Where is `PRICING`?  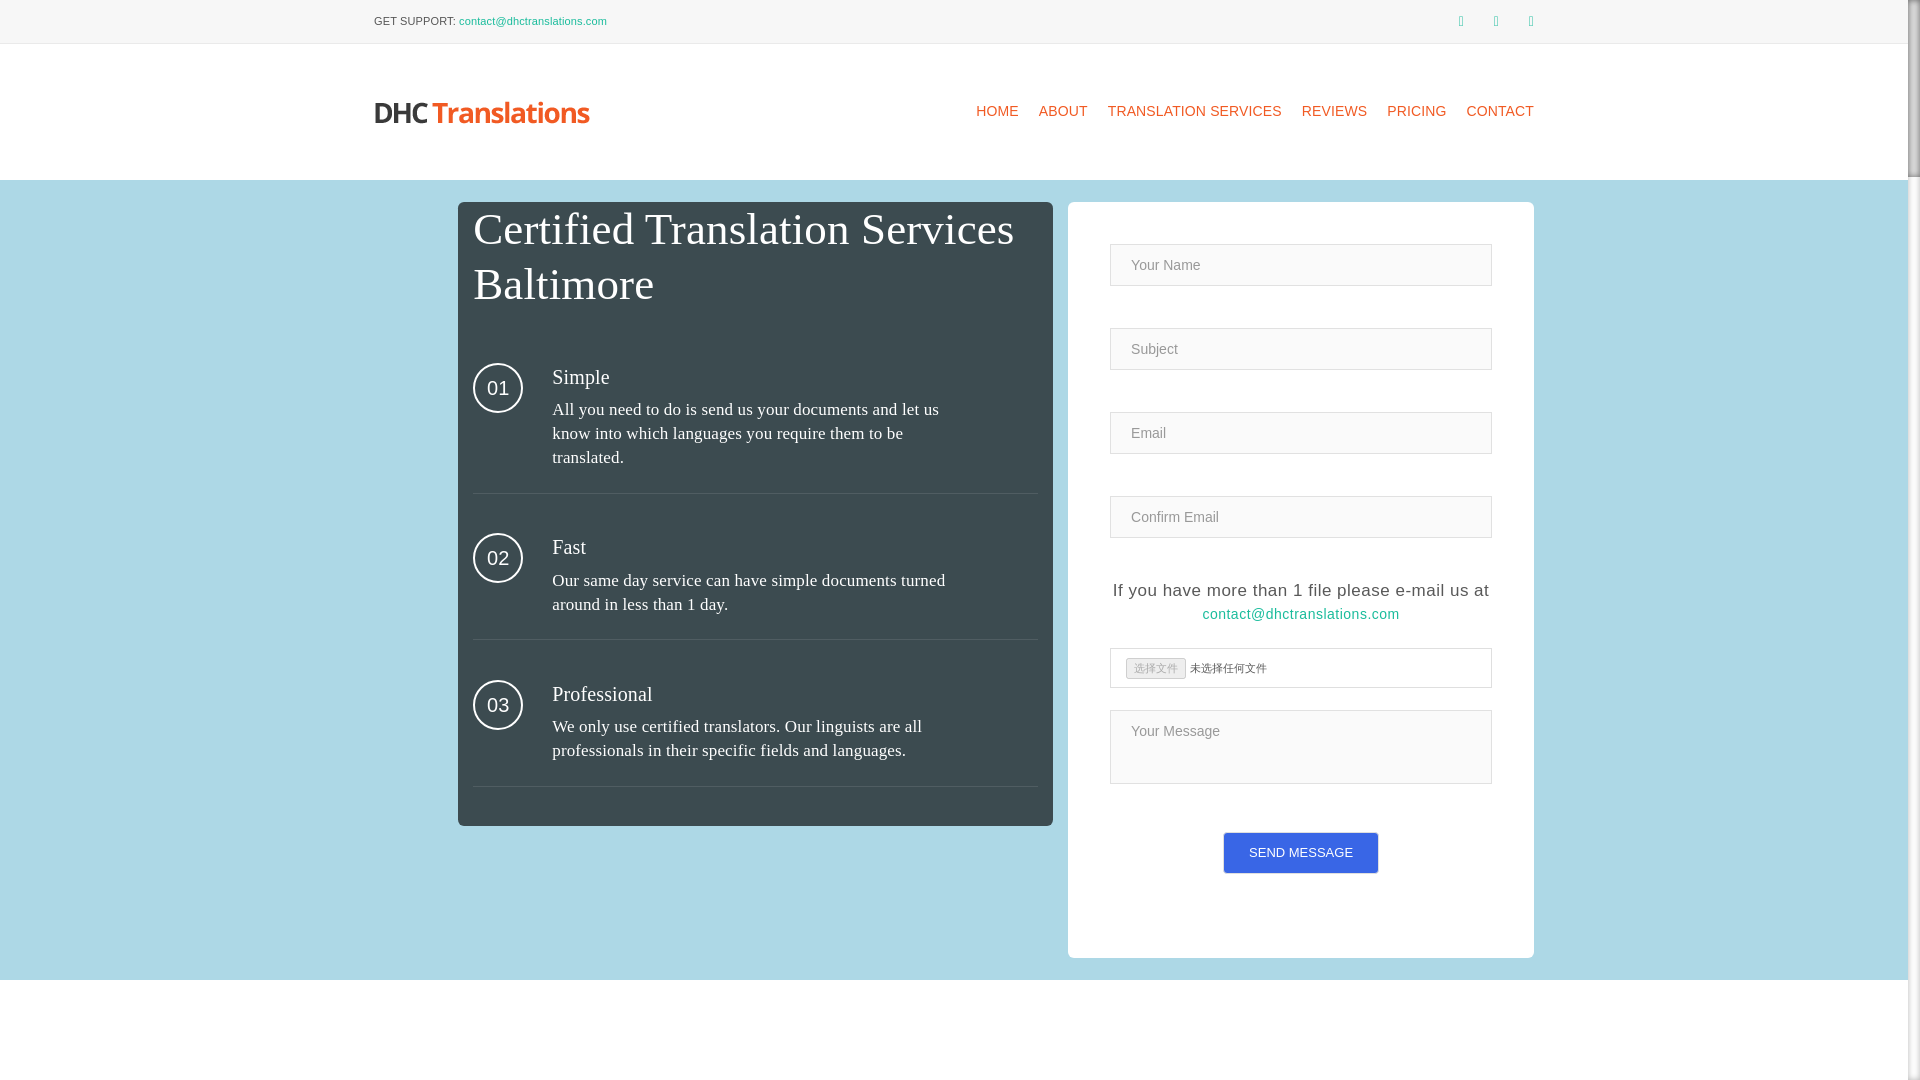
PRICING is located at coordinates (1416, 112).